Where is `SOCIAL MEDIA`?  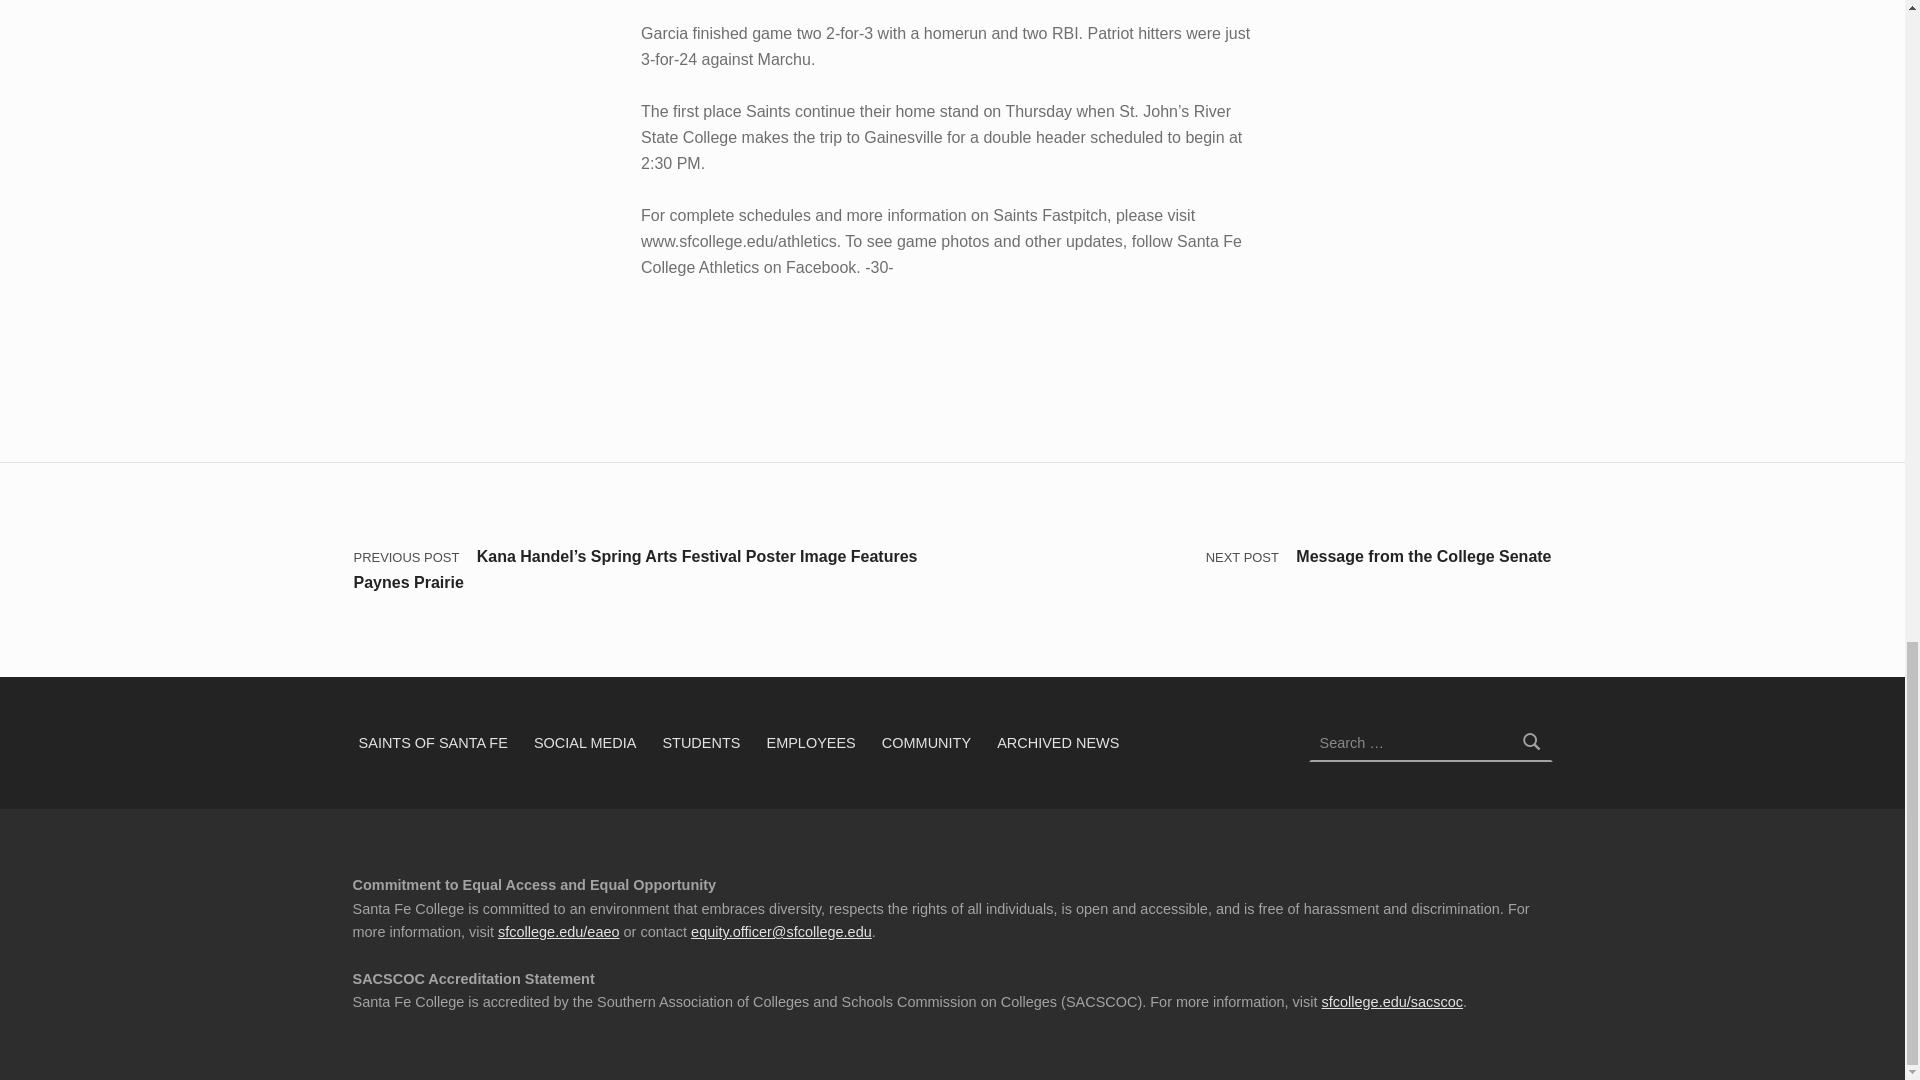
SOCIAL MEDIA is located at coordinates (586, 742).